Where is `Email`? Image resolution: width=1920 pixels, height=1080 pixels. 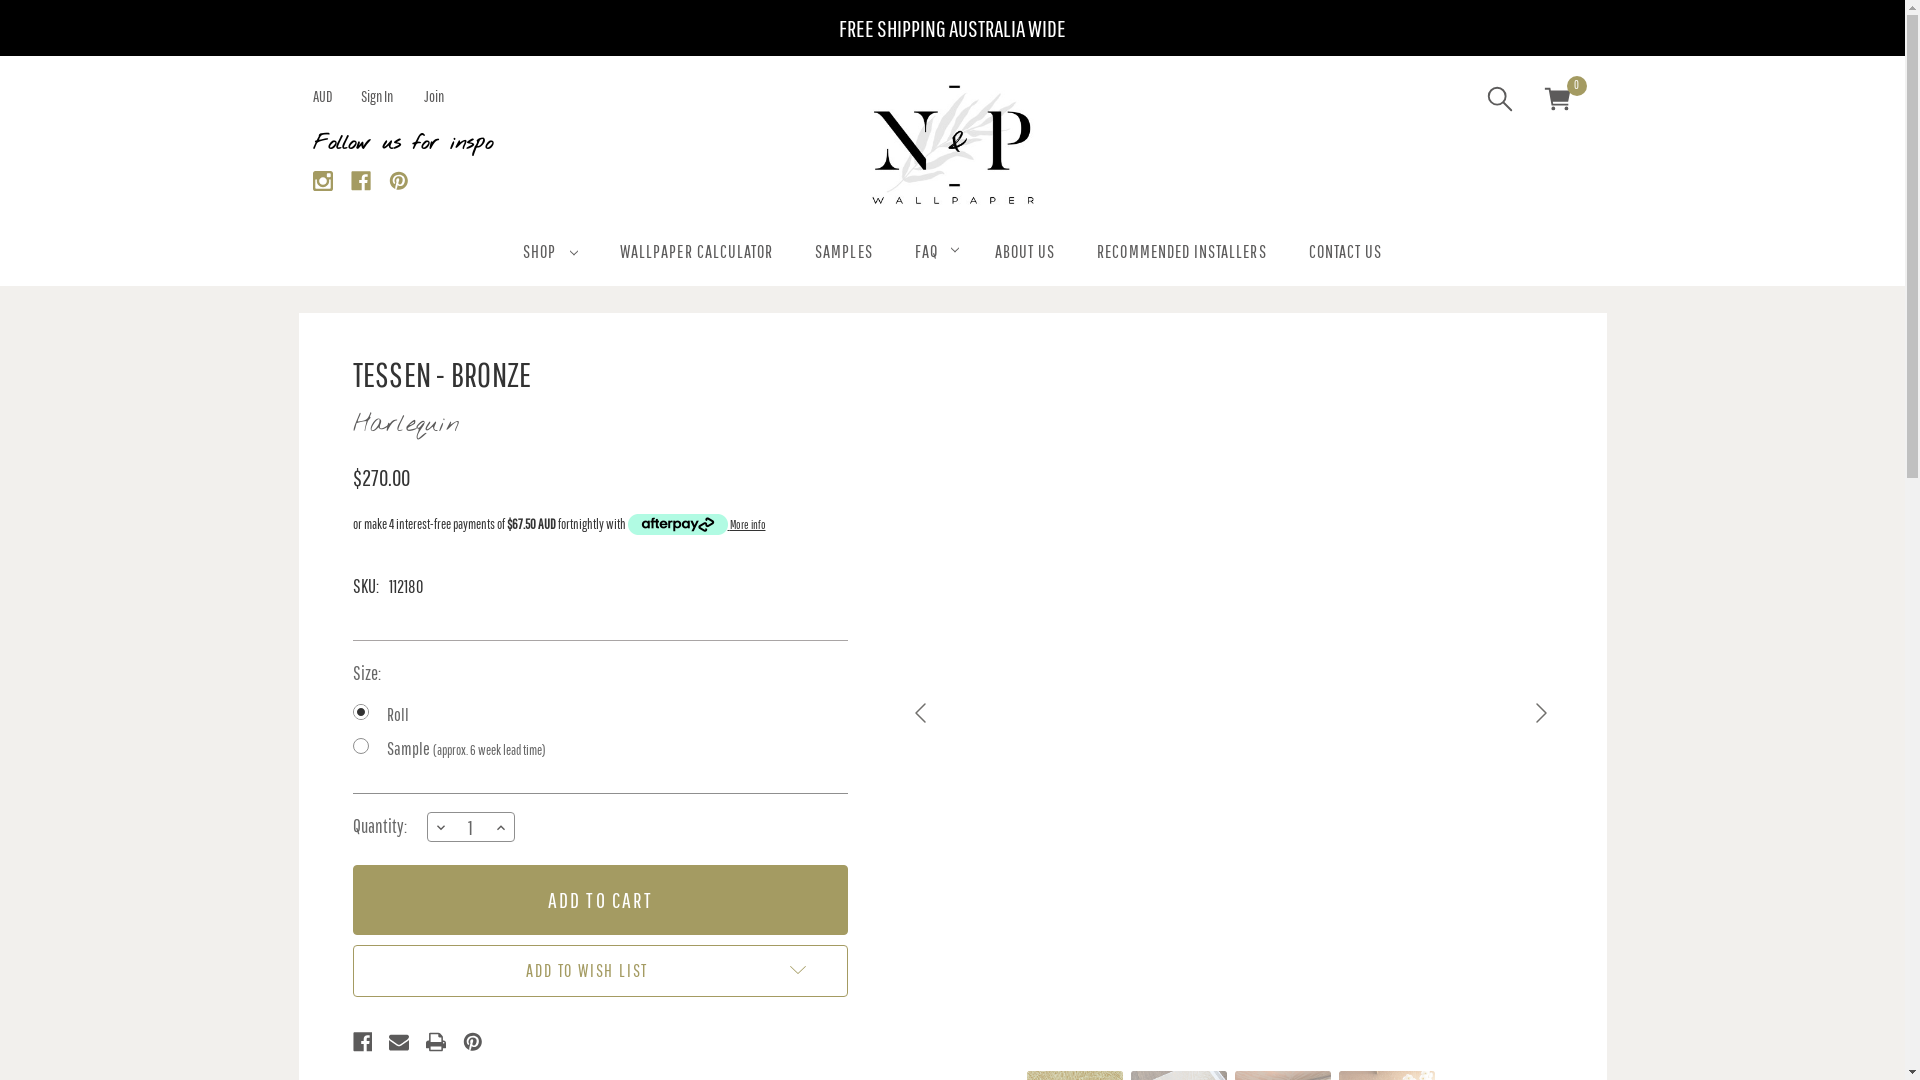
Email is located at coordinates (399, 1042).